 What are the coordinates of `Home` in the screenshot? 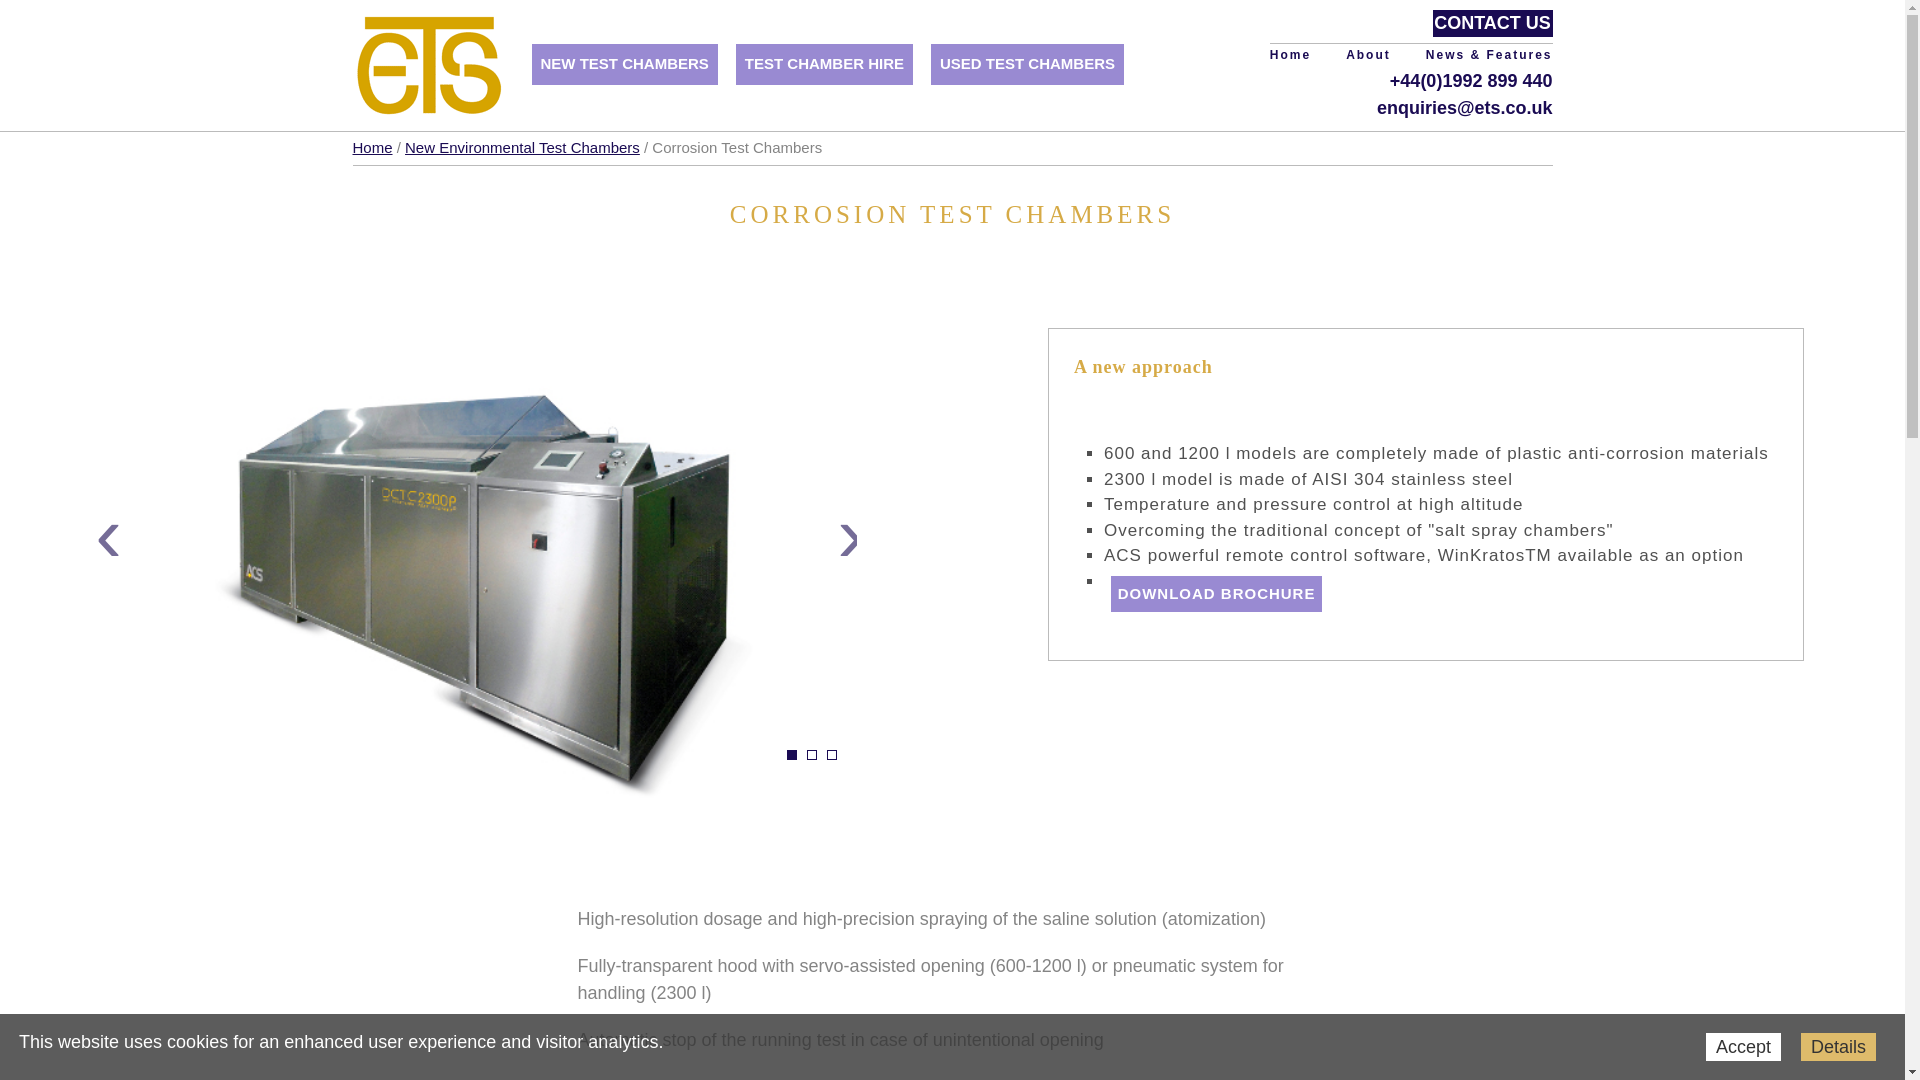 It's located at (371, 147).